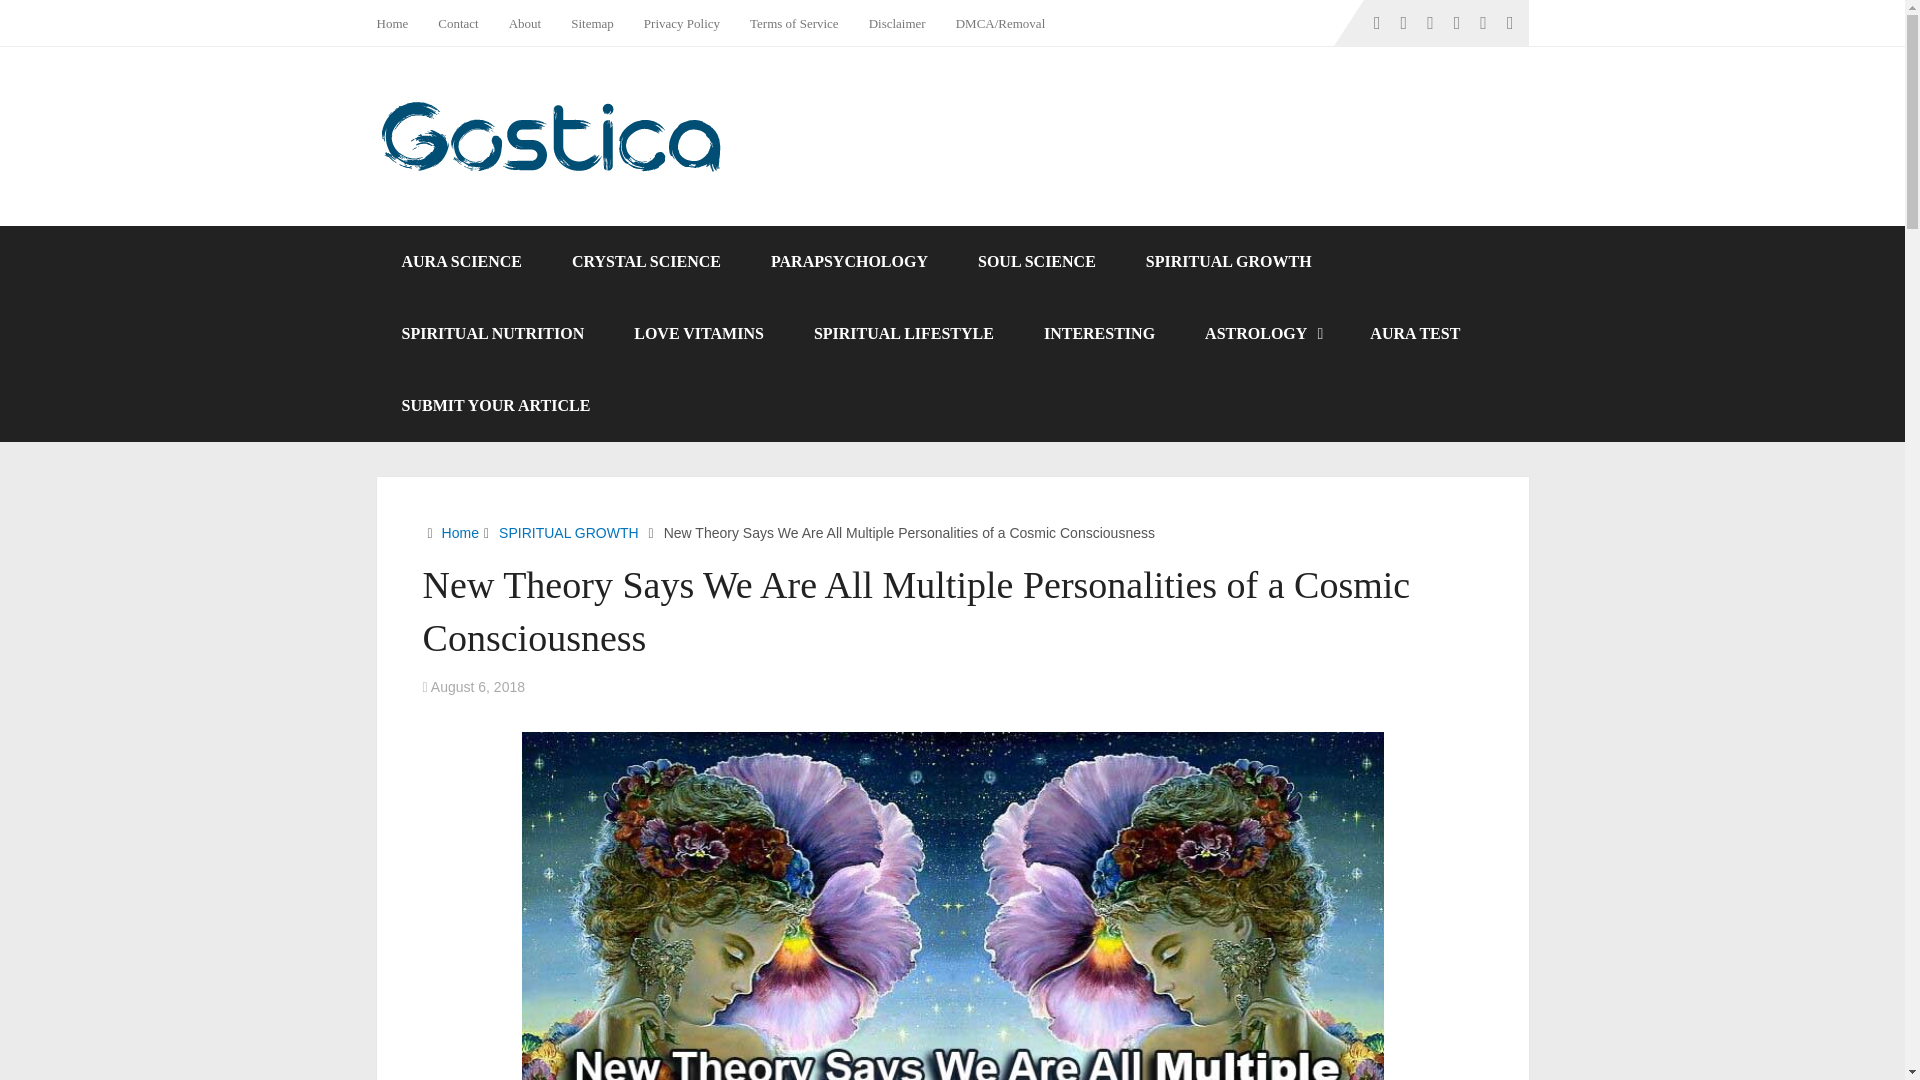 Image resolution: width=1920 pixels, height=1080 pixels. What do you see at coordinates (1262, 334) in the screenshot?
I see `ASTROLOGY` at bounding box center [1262, 334].